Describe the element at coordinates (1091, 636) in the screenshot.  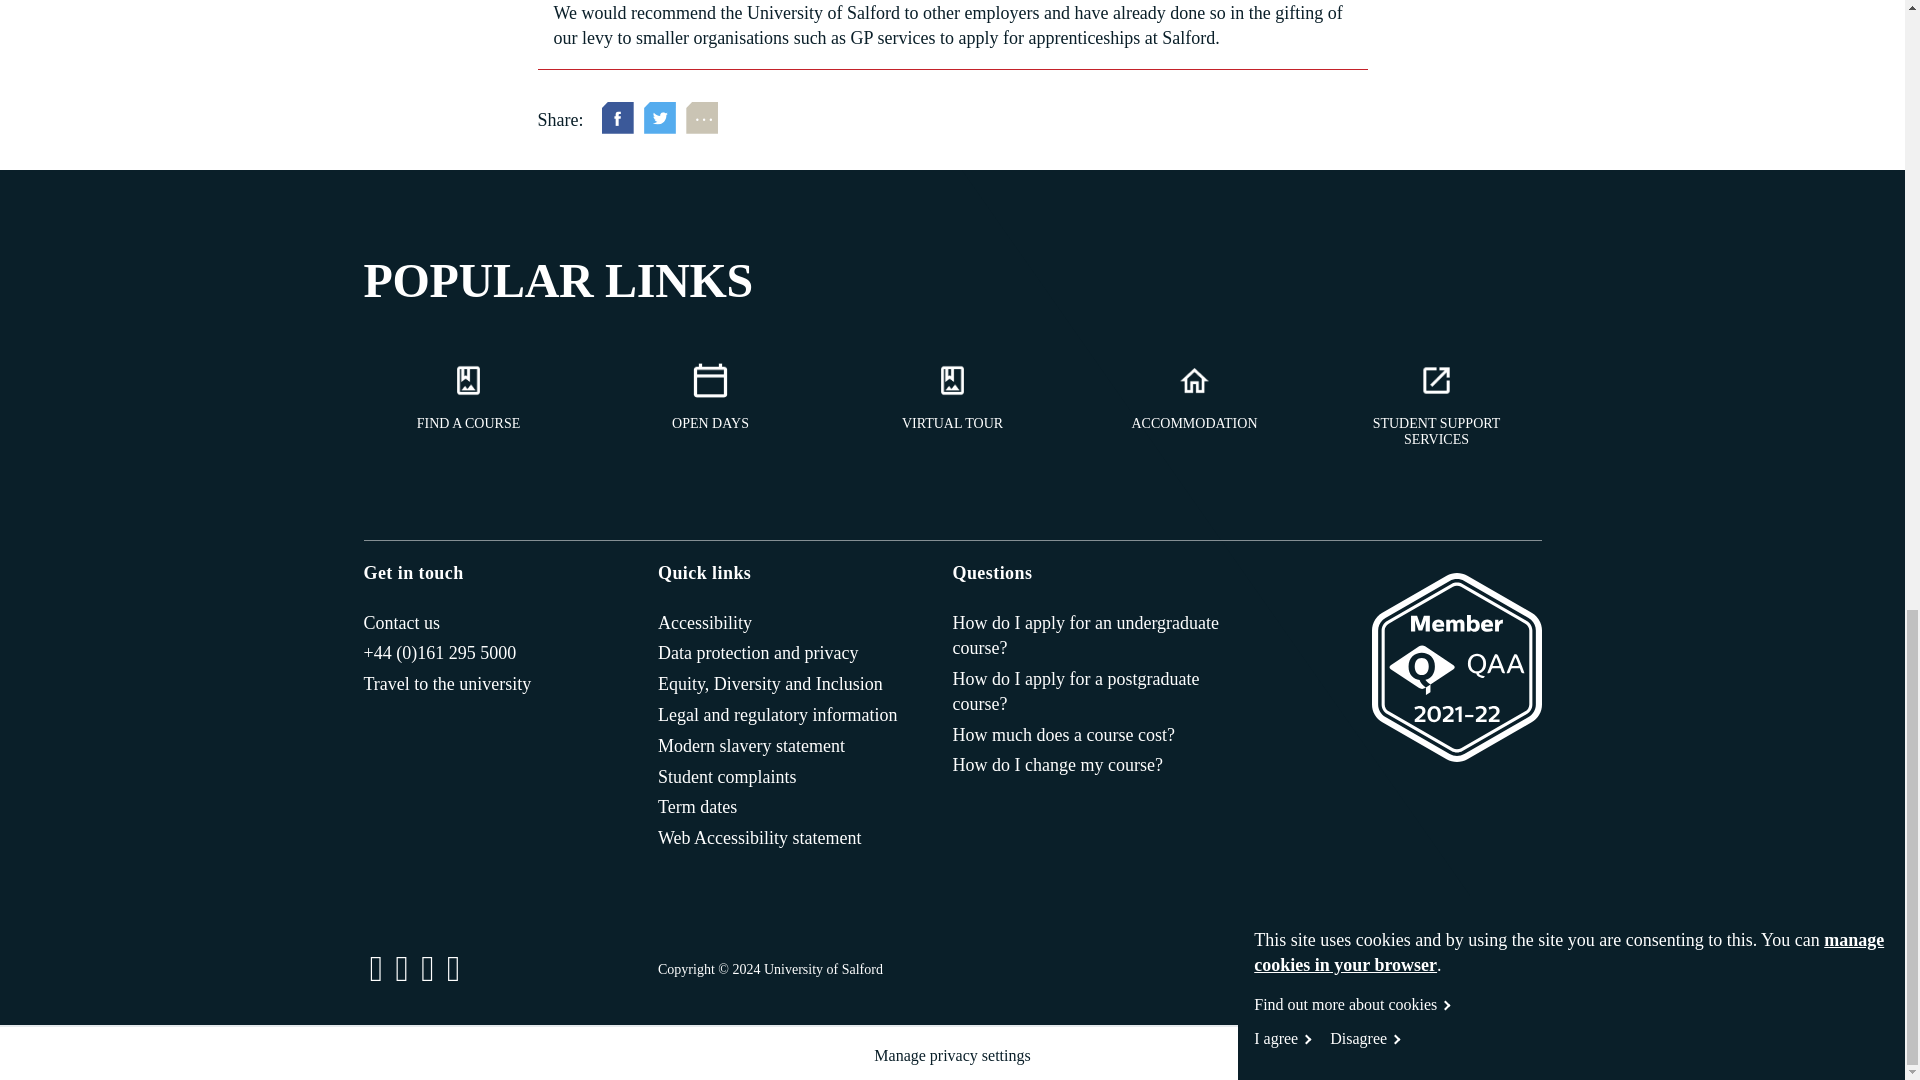
I see `How do I apply for an undergraduate course?` at that location.